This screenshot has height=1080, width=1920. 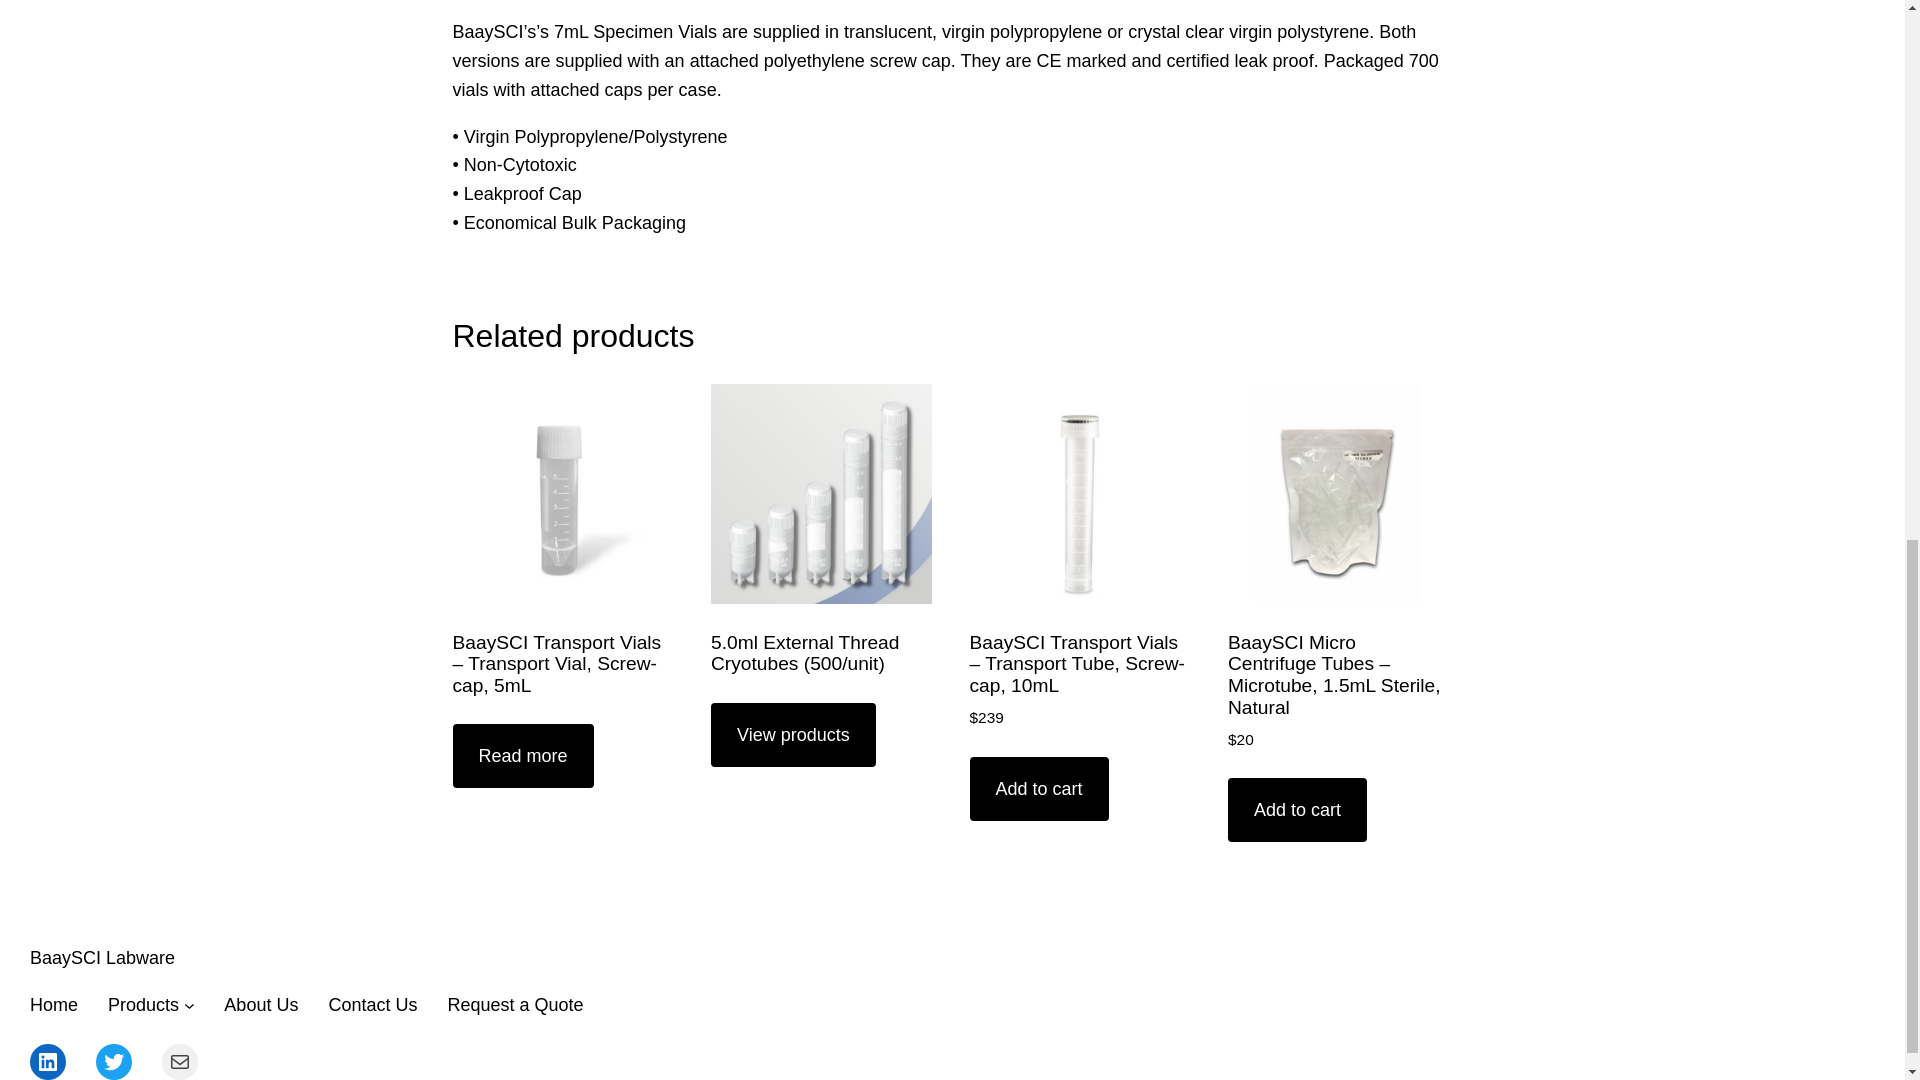 What do you see at coordinates (792, 734) in the screenshot?
I see `View products` at bounding box center [792, 734].